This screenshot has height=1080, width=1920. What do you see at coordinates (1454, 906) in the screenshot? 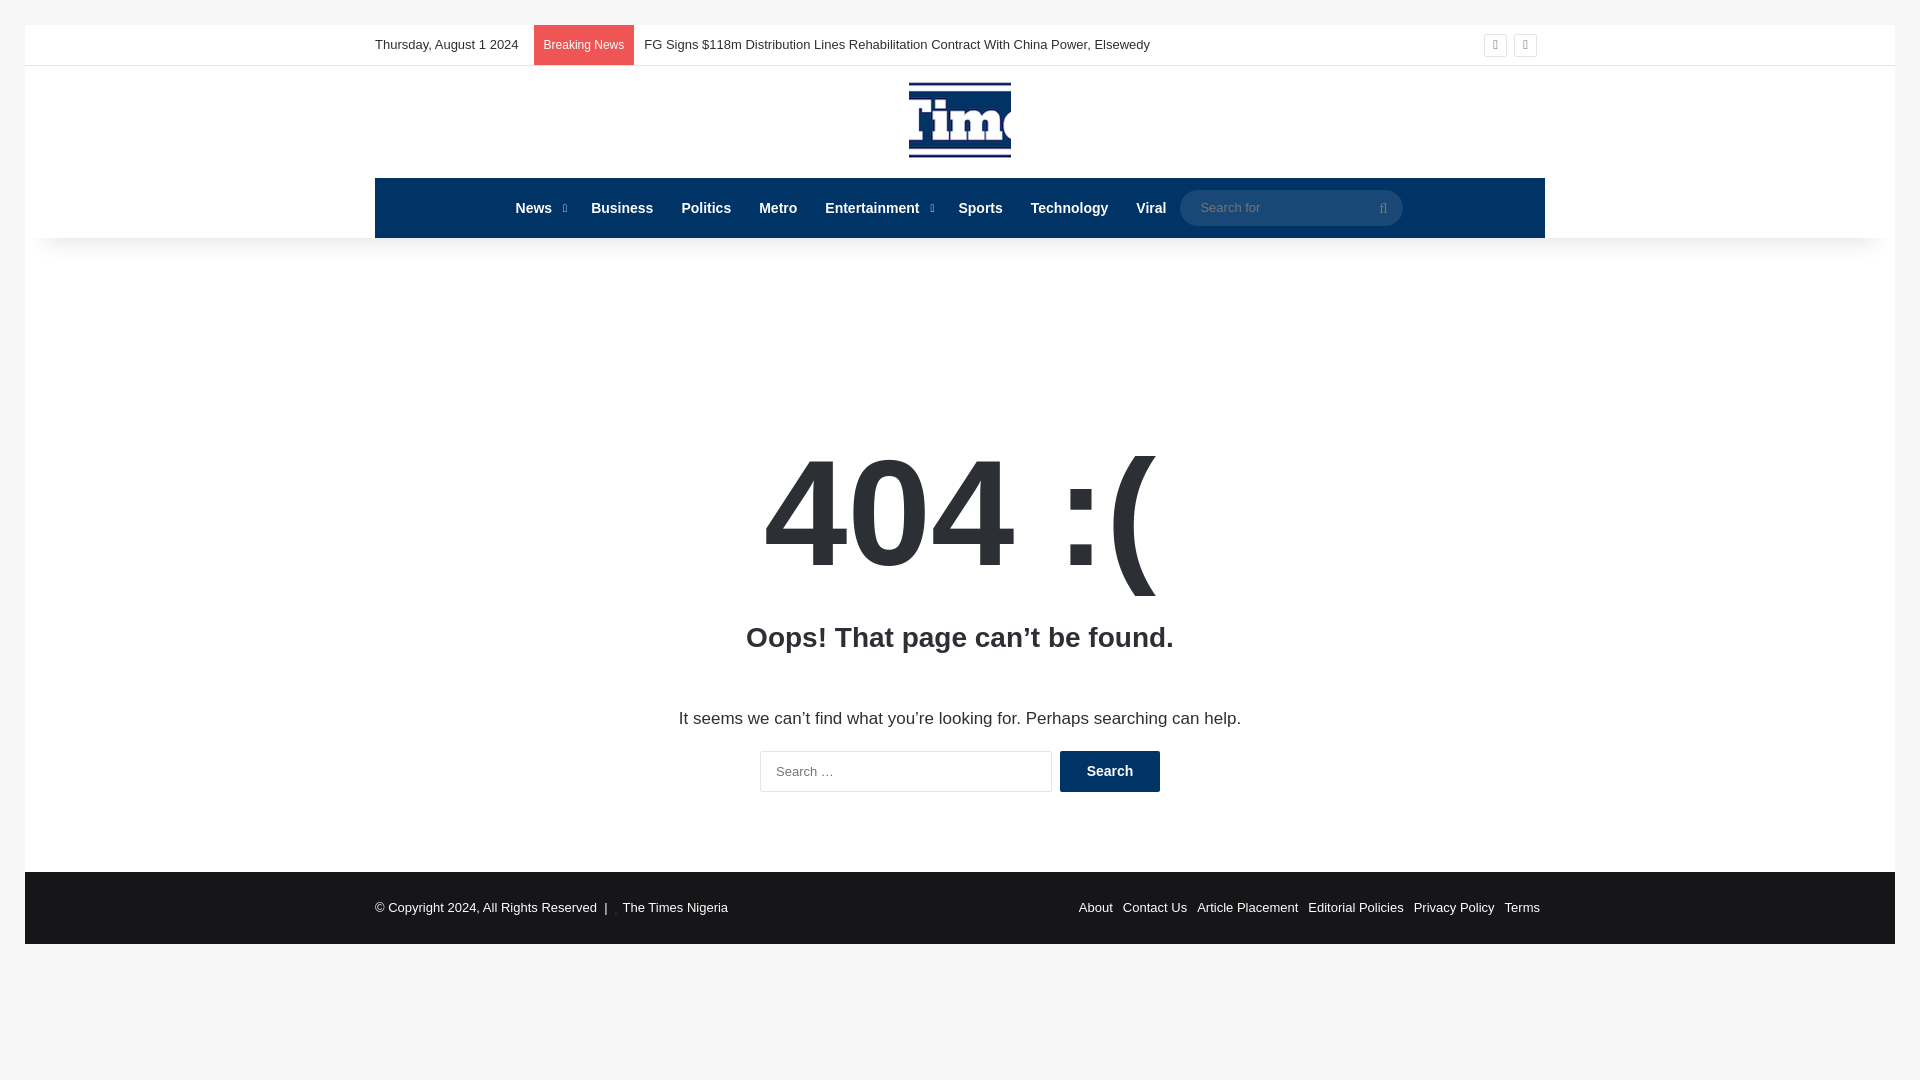
I see `Privacy Policy` at bounding box center [1454, 906].